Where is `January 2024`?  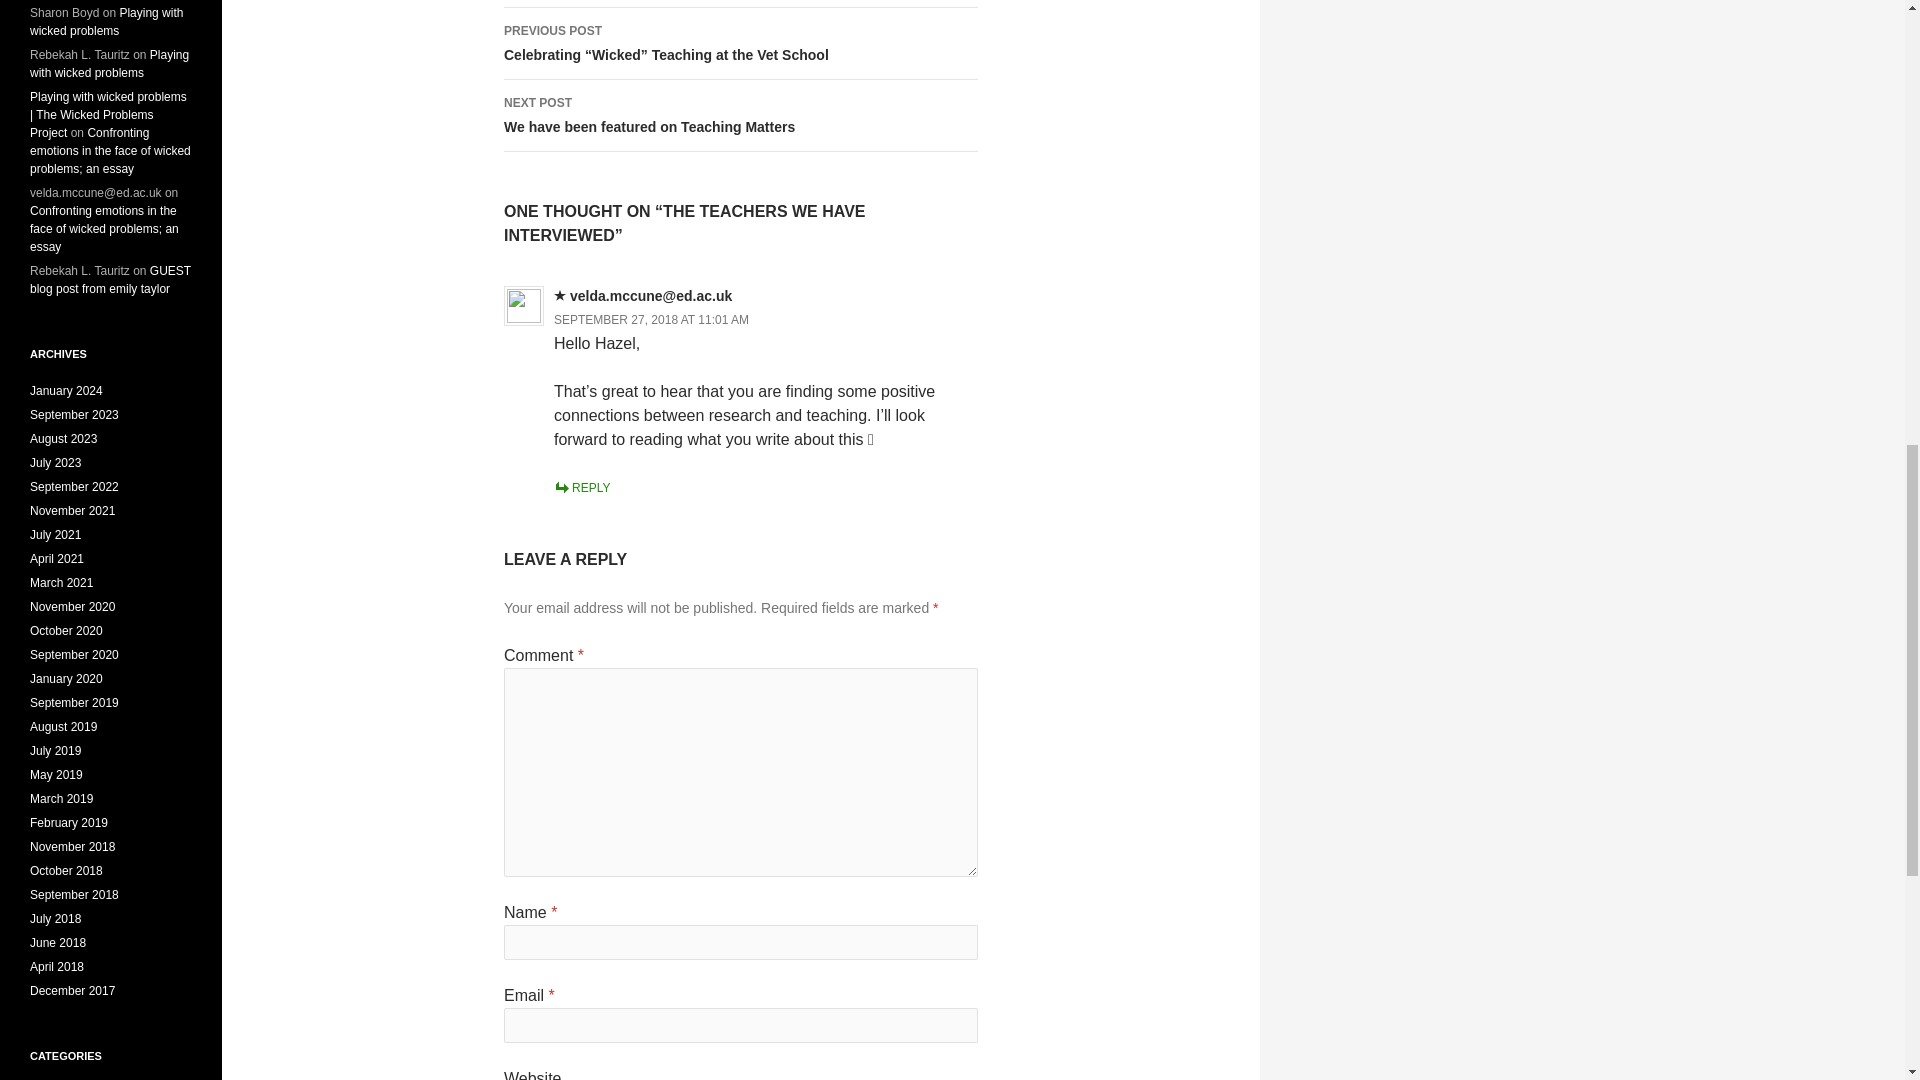 January 2024 is located at coordinates (64, 439).